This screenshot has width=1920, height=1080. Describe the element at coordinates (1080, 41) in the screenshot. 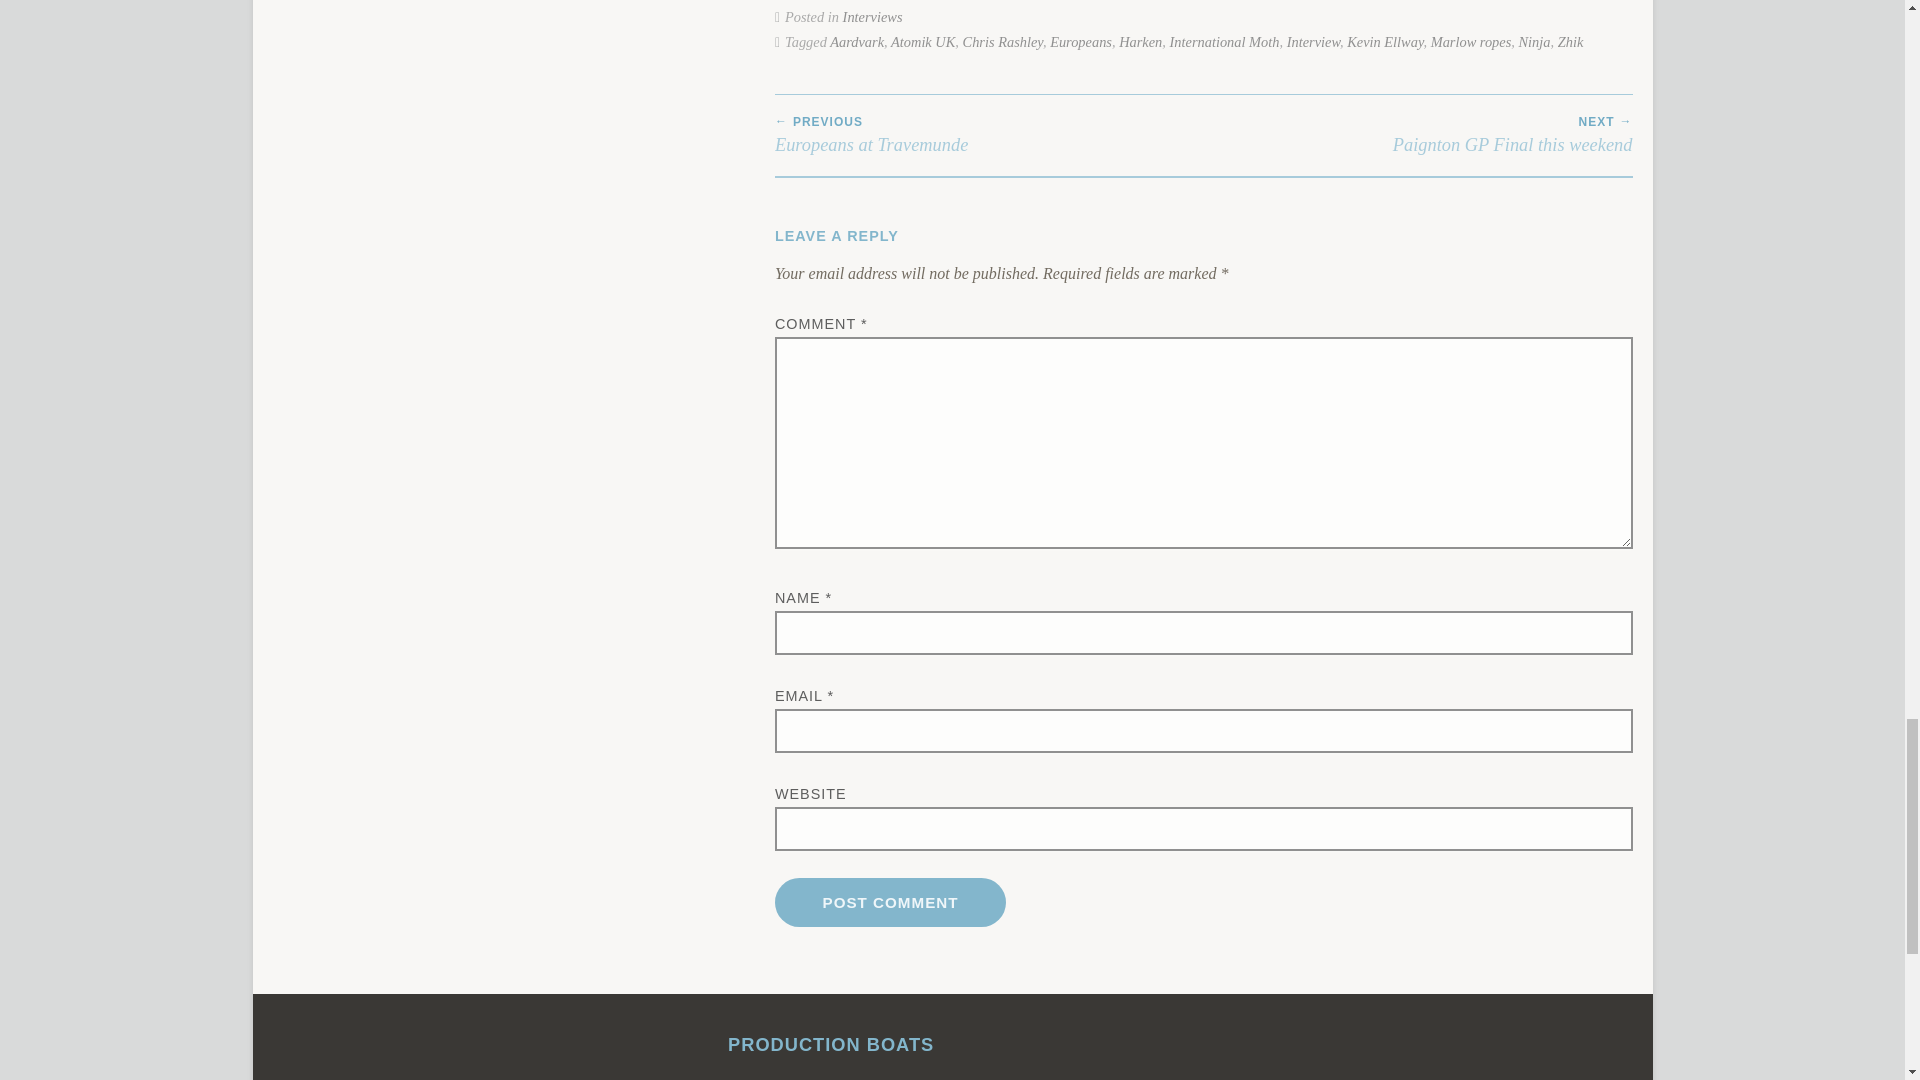

I see `Europeans` at that location.